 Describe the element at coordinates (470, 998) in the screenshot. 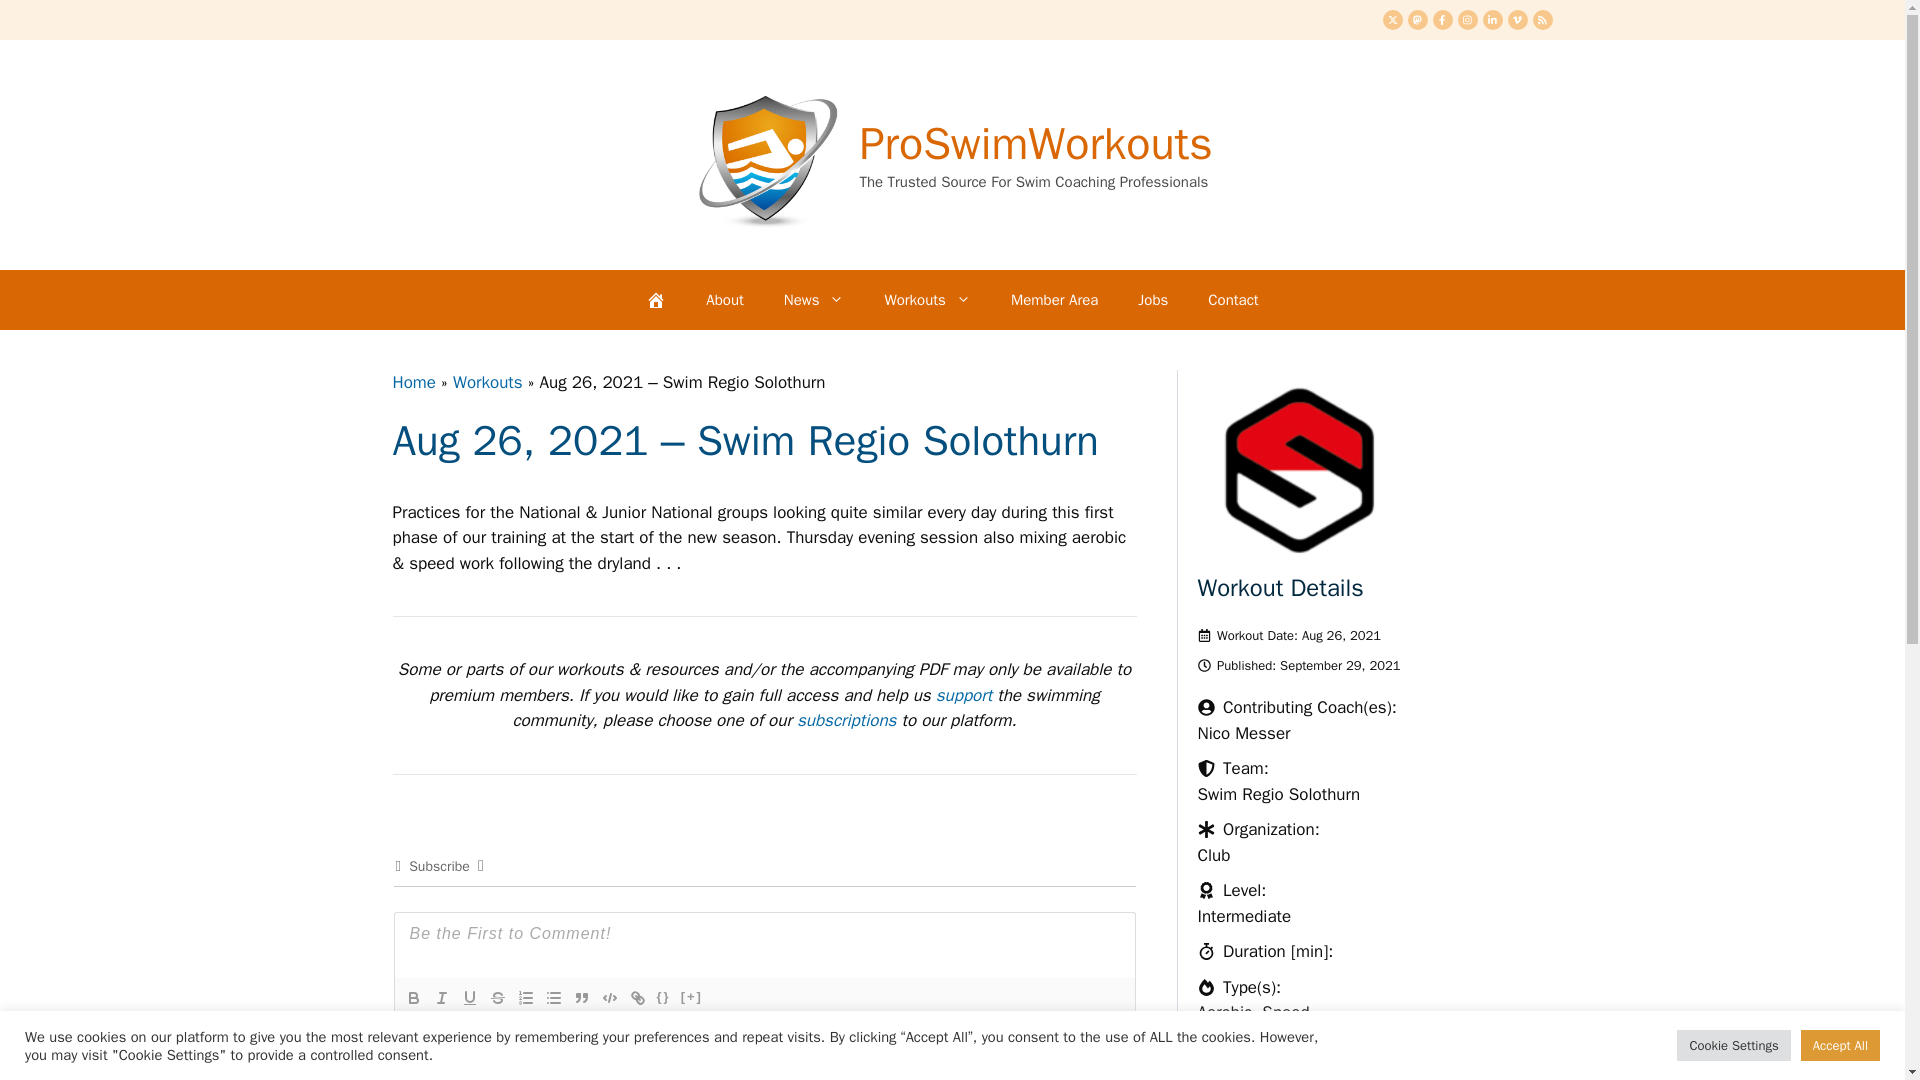

I see `Underline` at that location.